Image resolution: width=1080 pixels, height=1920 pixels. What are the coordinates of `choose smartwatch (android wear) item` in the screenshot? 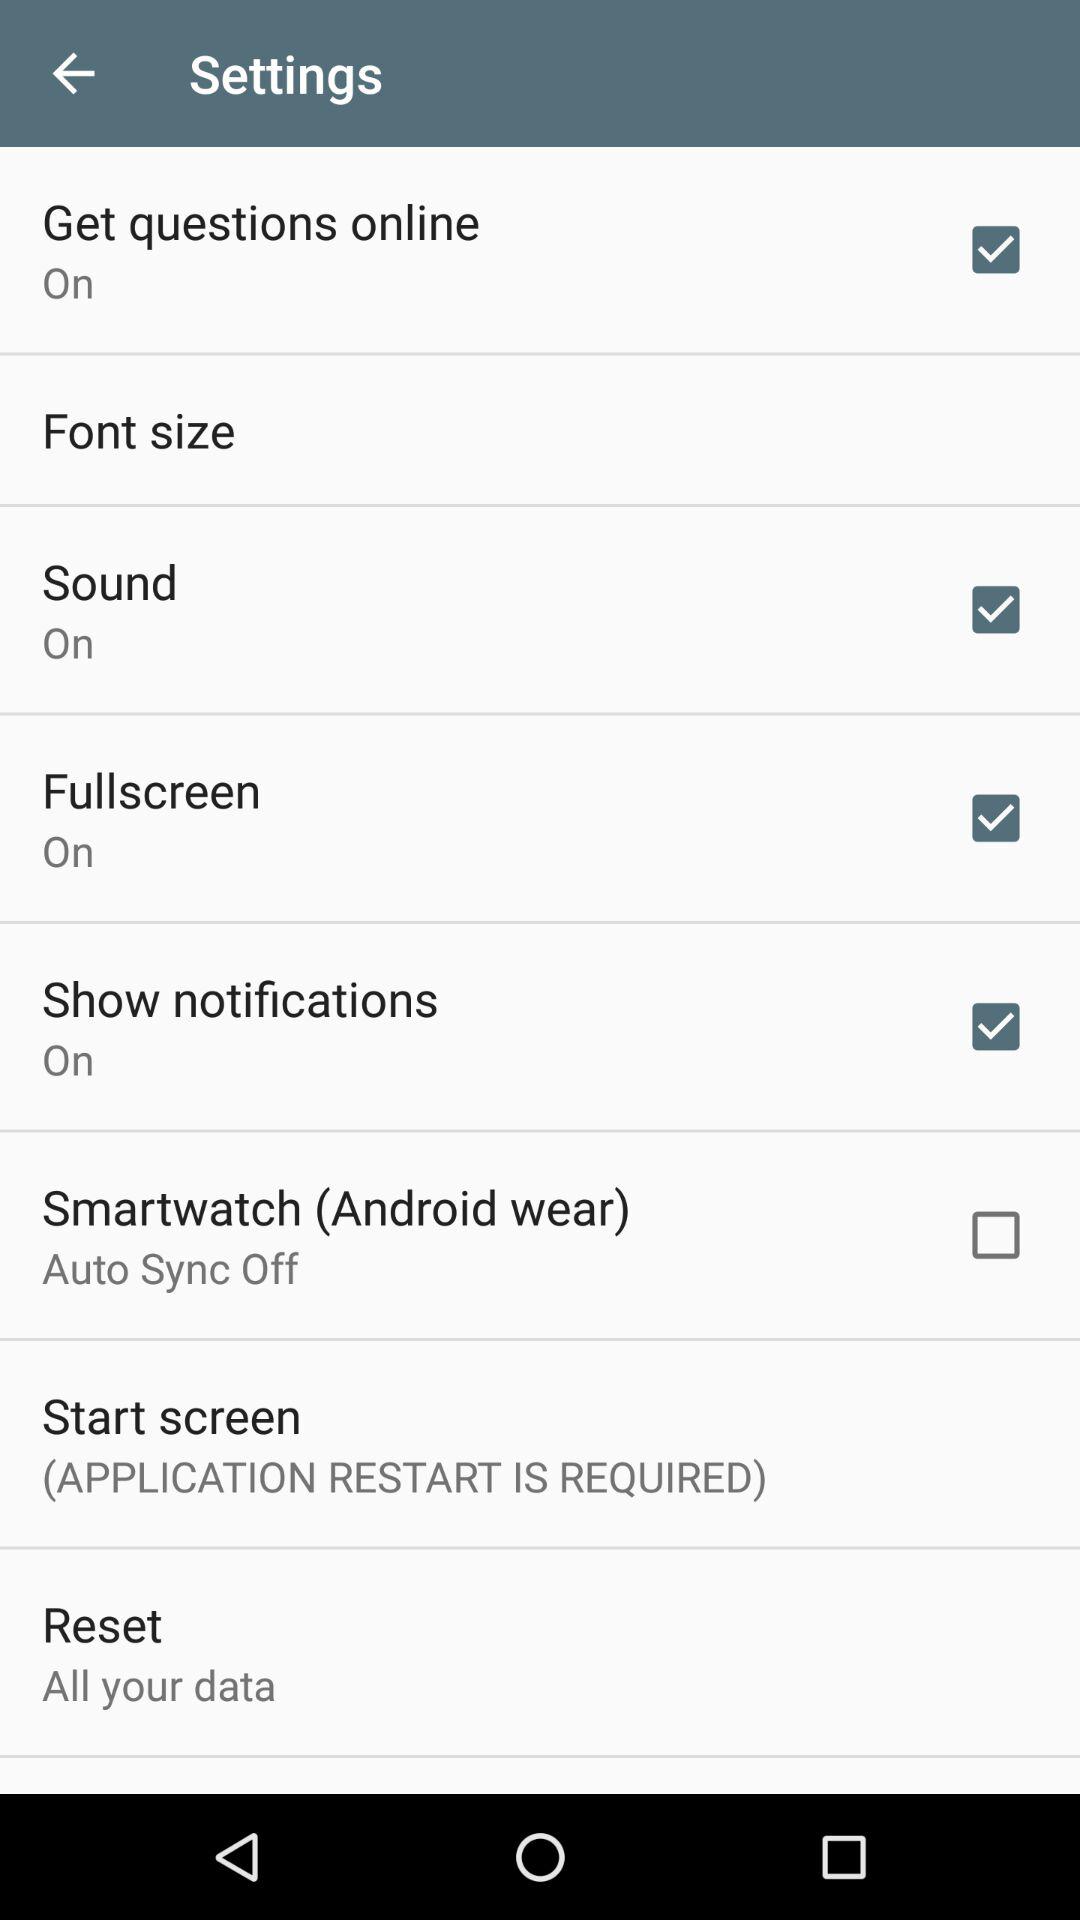 It's located at (336, 1206).